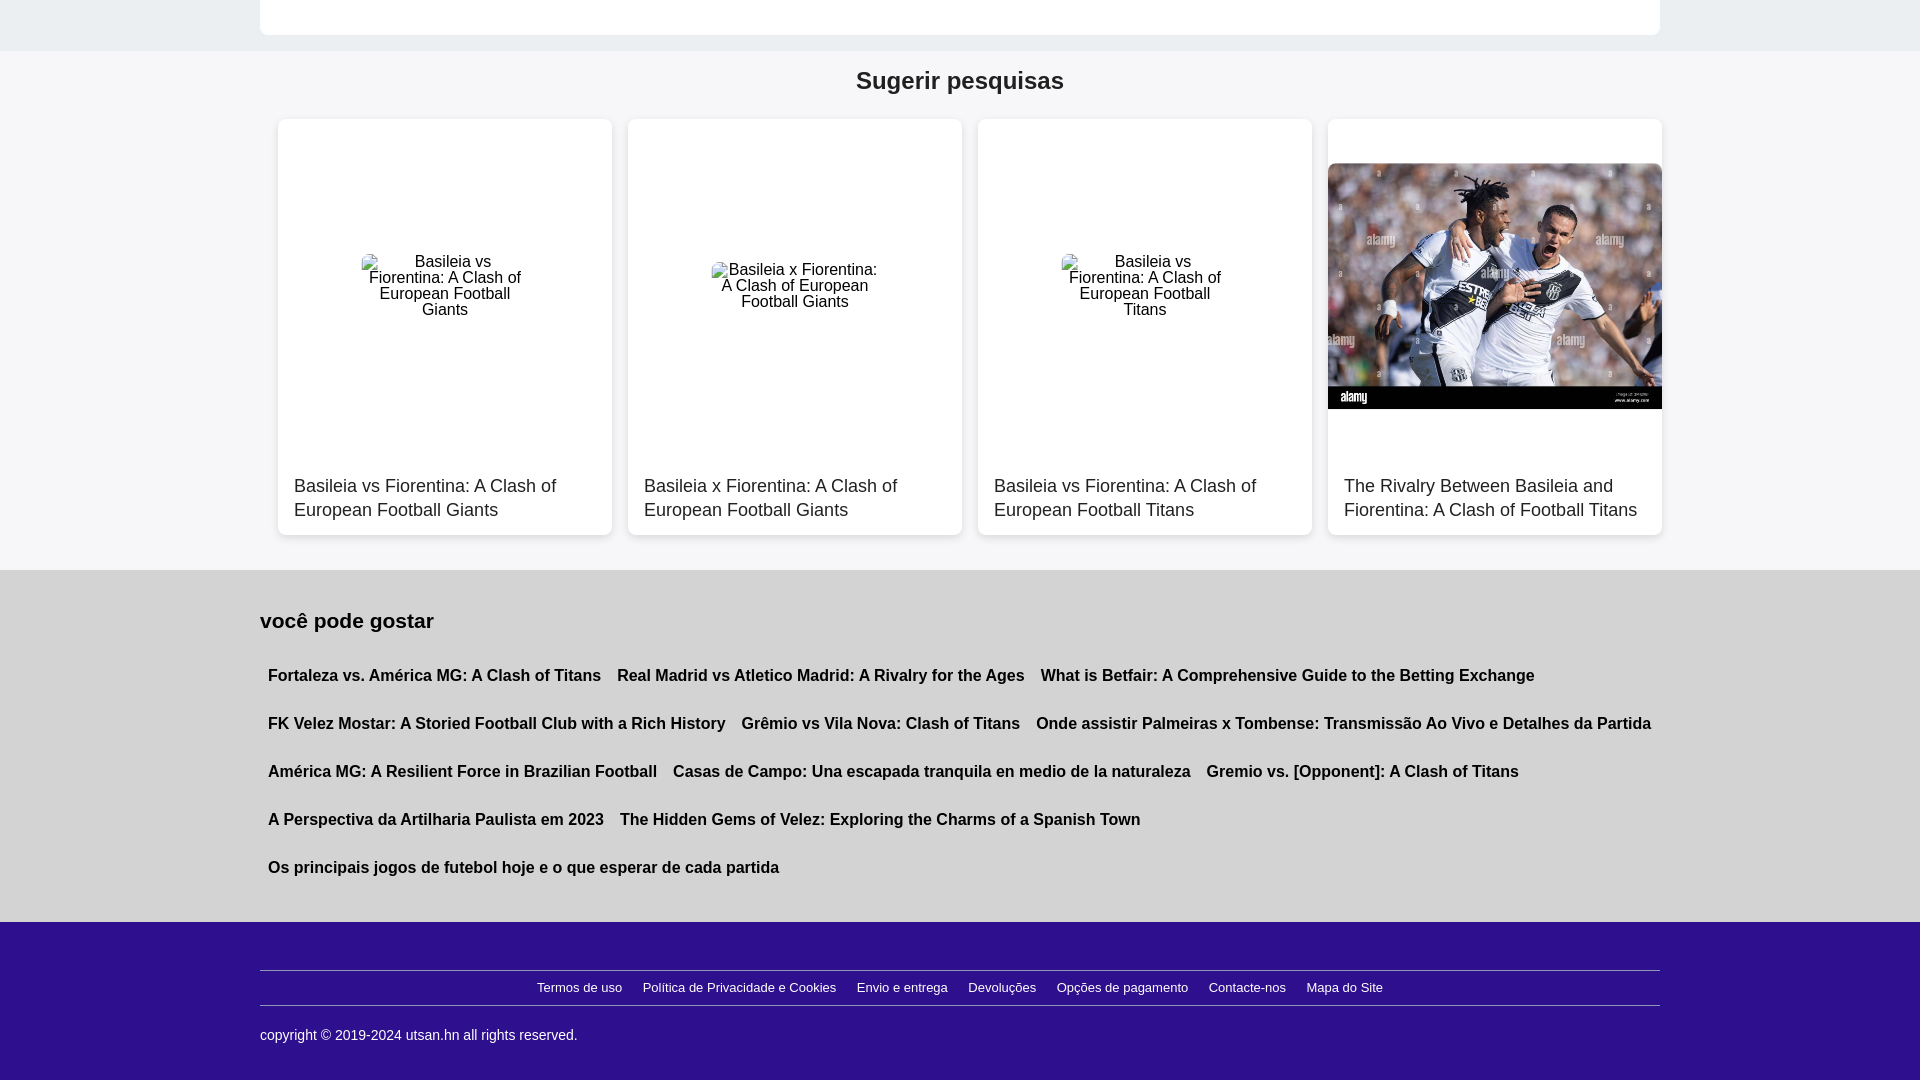 The image size is (1920, 1080). I want to click on Real Madrid vs Atletico Madrid: A Rivalry for the Ages, so click(820, 676).